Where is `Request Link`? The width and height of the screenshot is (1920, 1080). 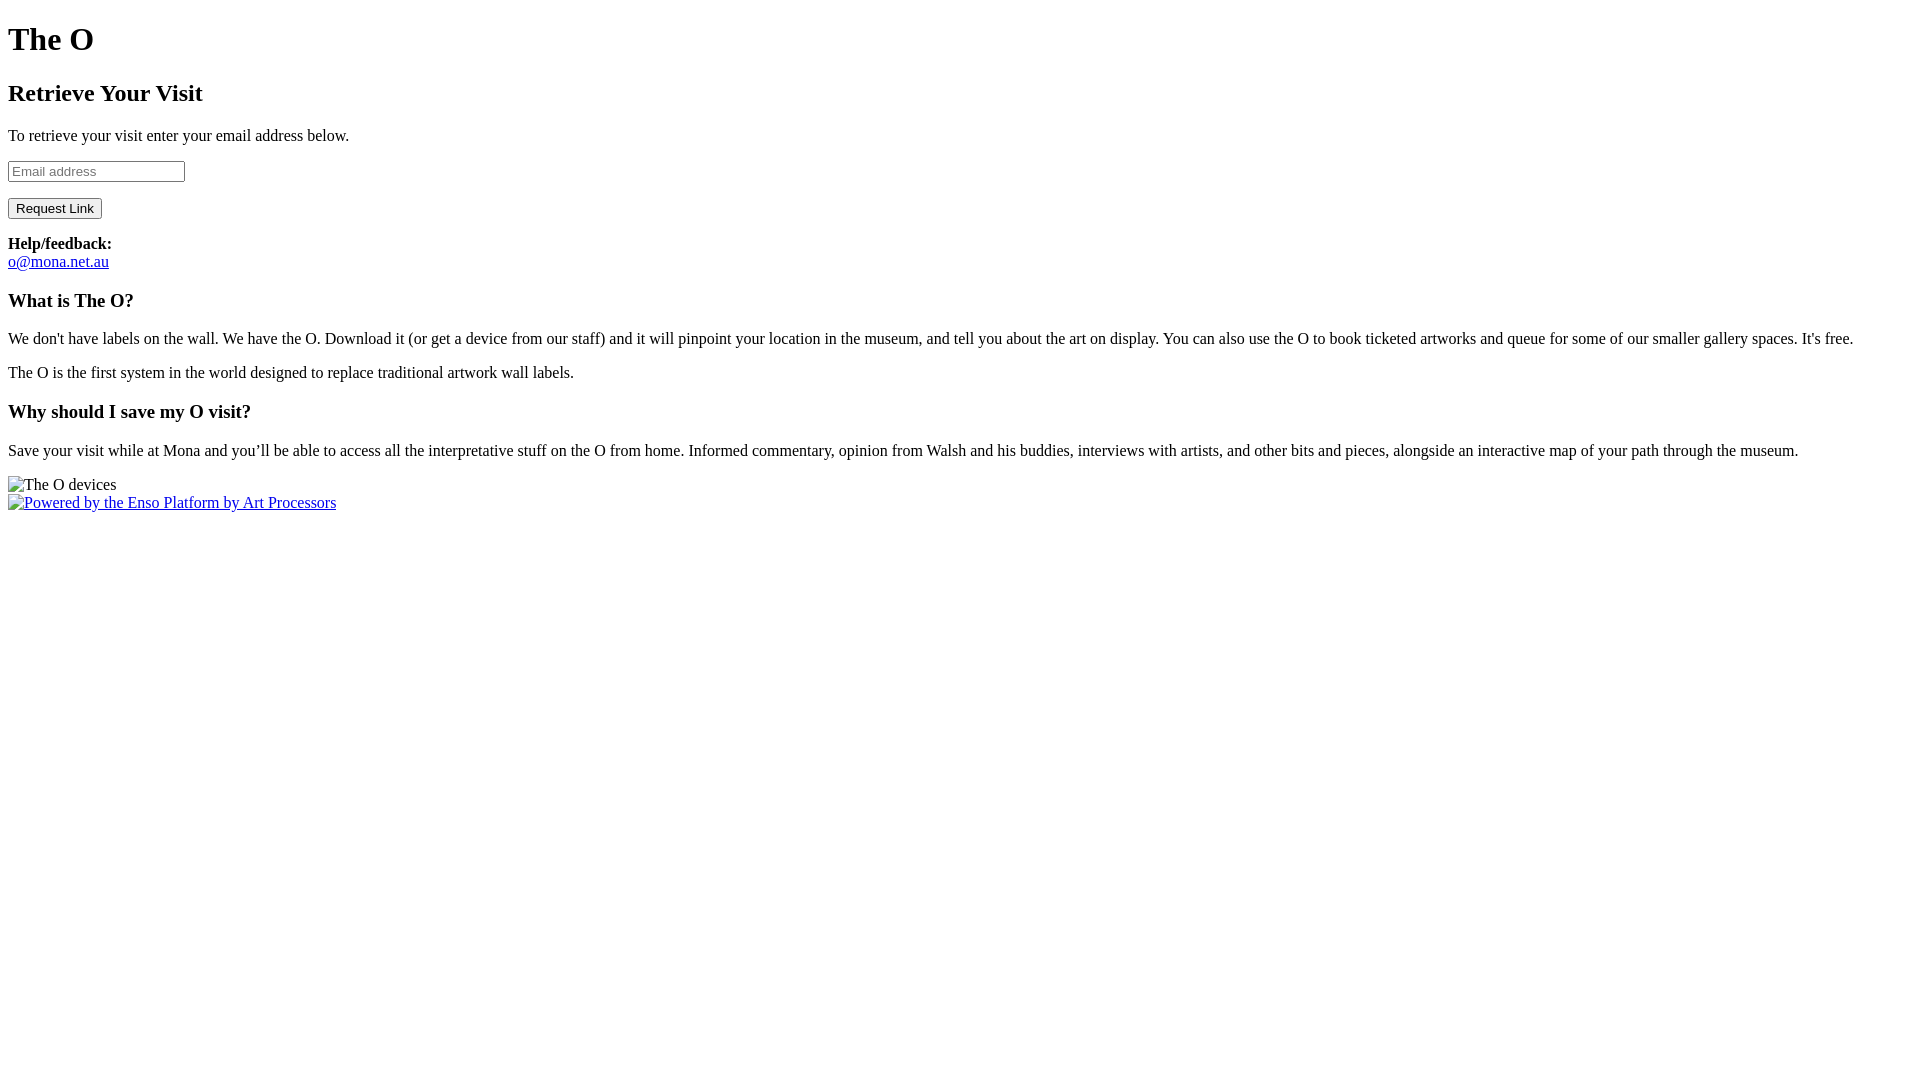 Request Link is located at coordinates (55, 208).